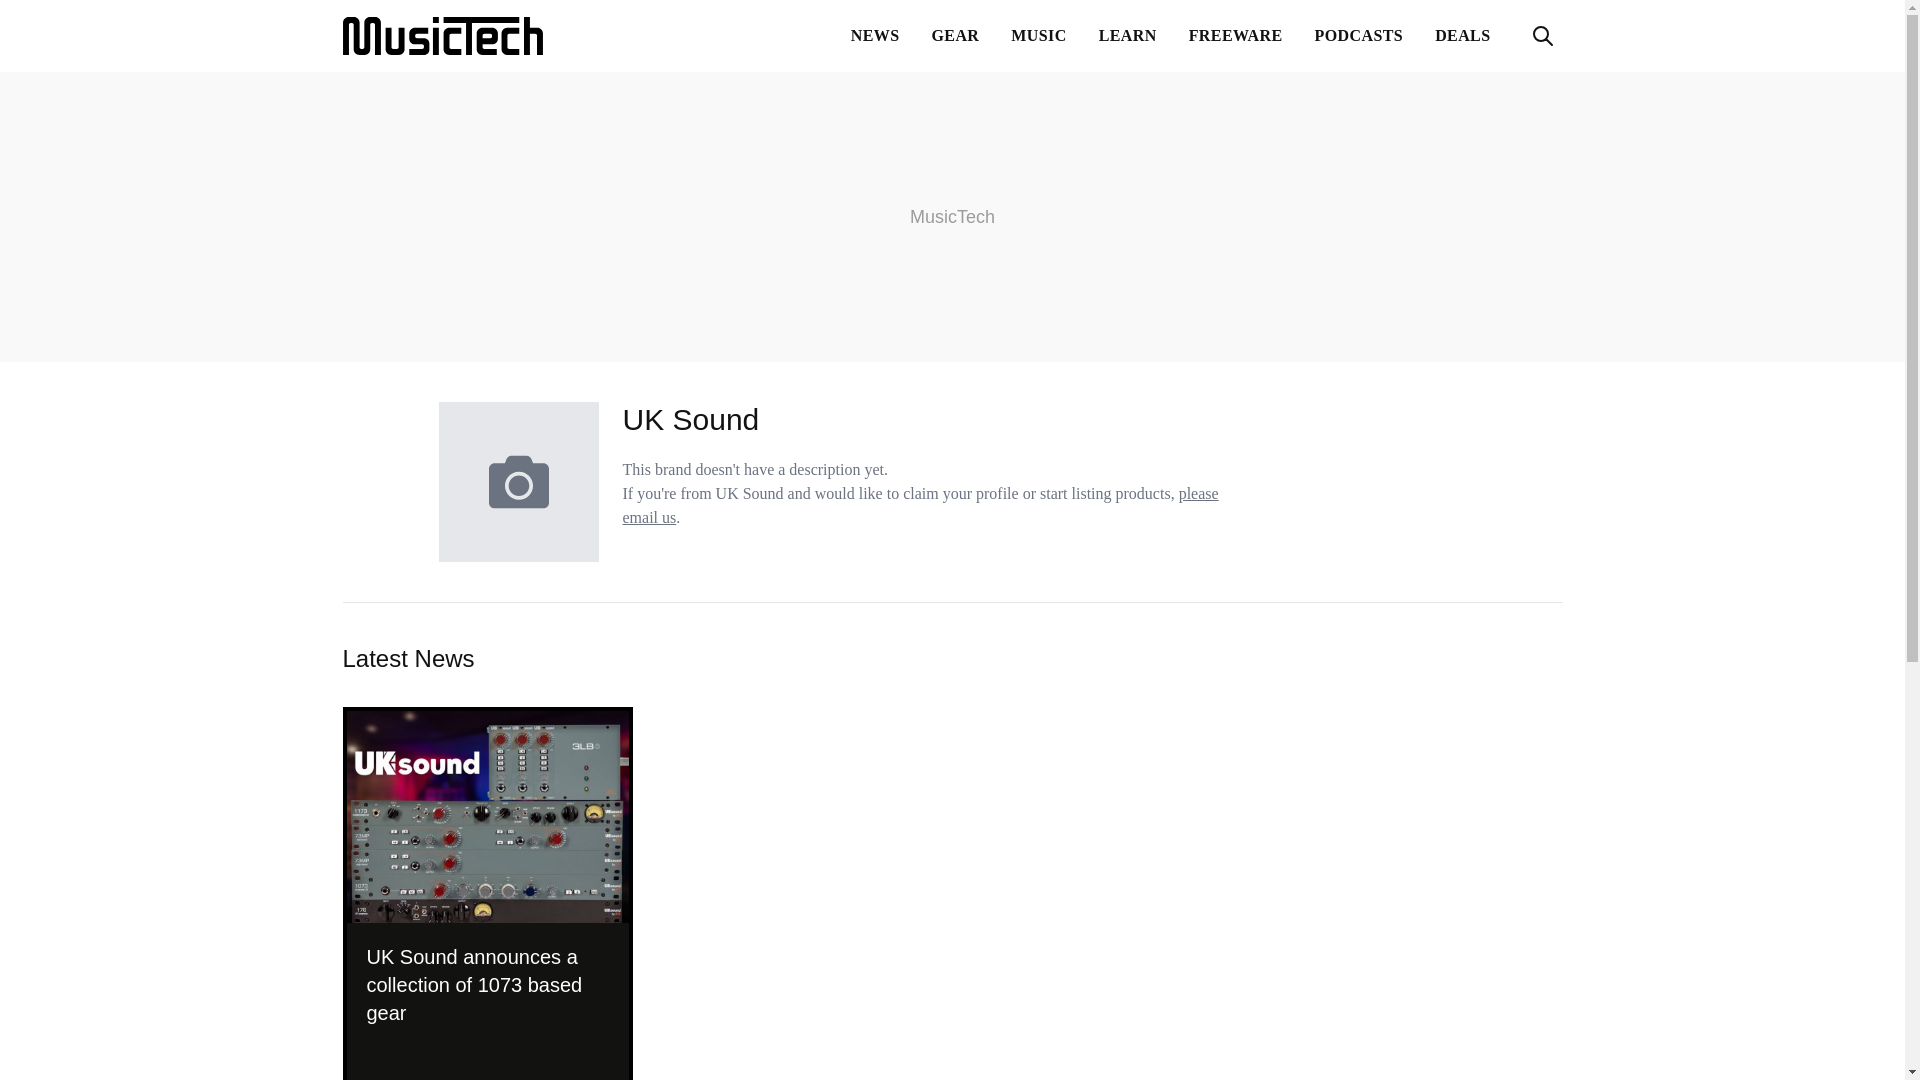  I want to click on Published October 7, 2019 3:45PM, so click(487, 1052).